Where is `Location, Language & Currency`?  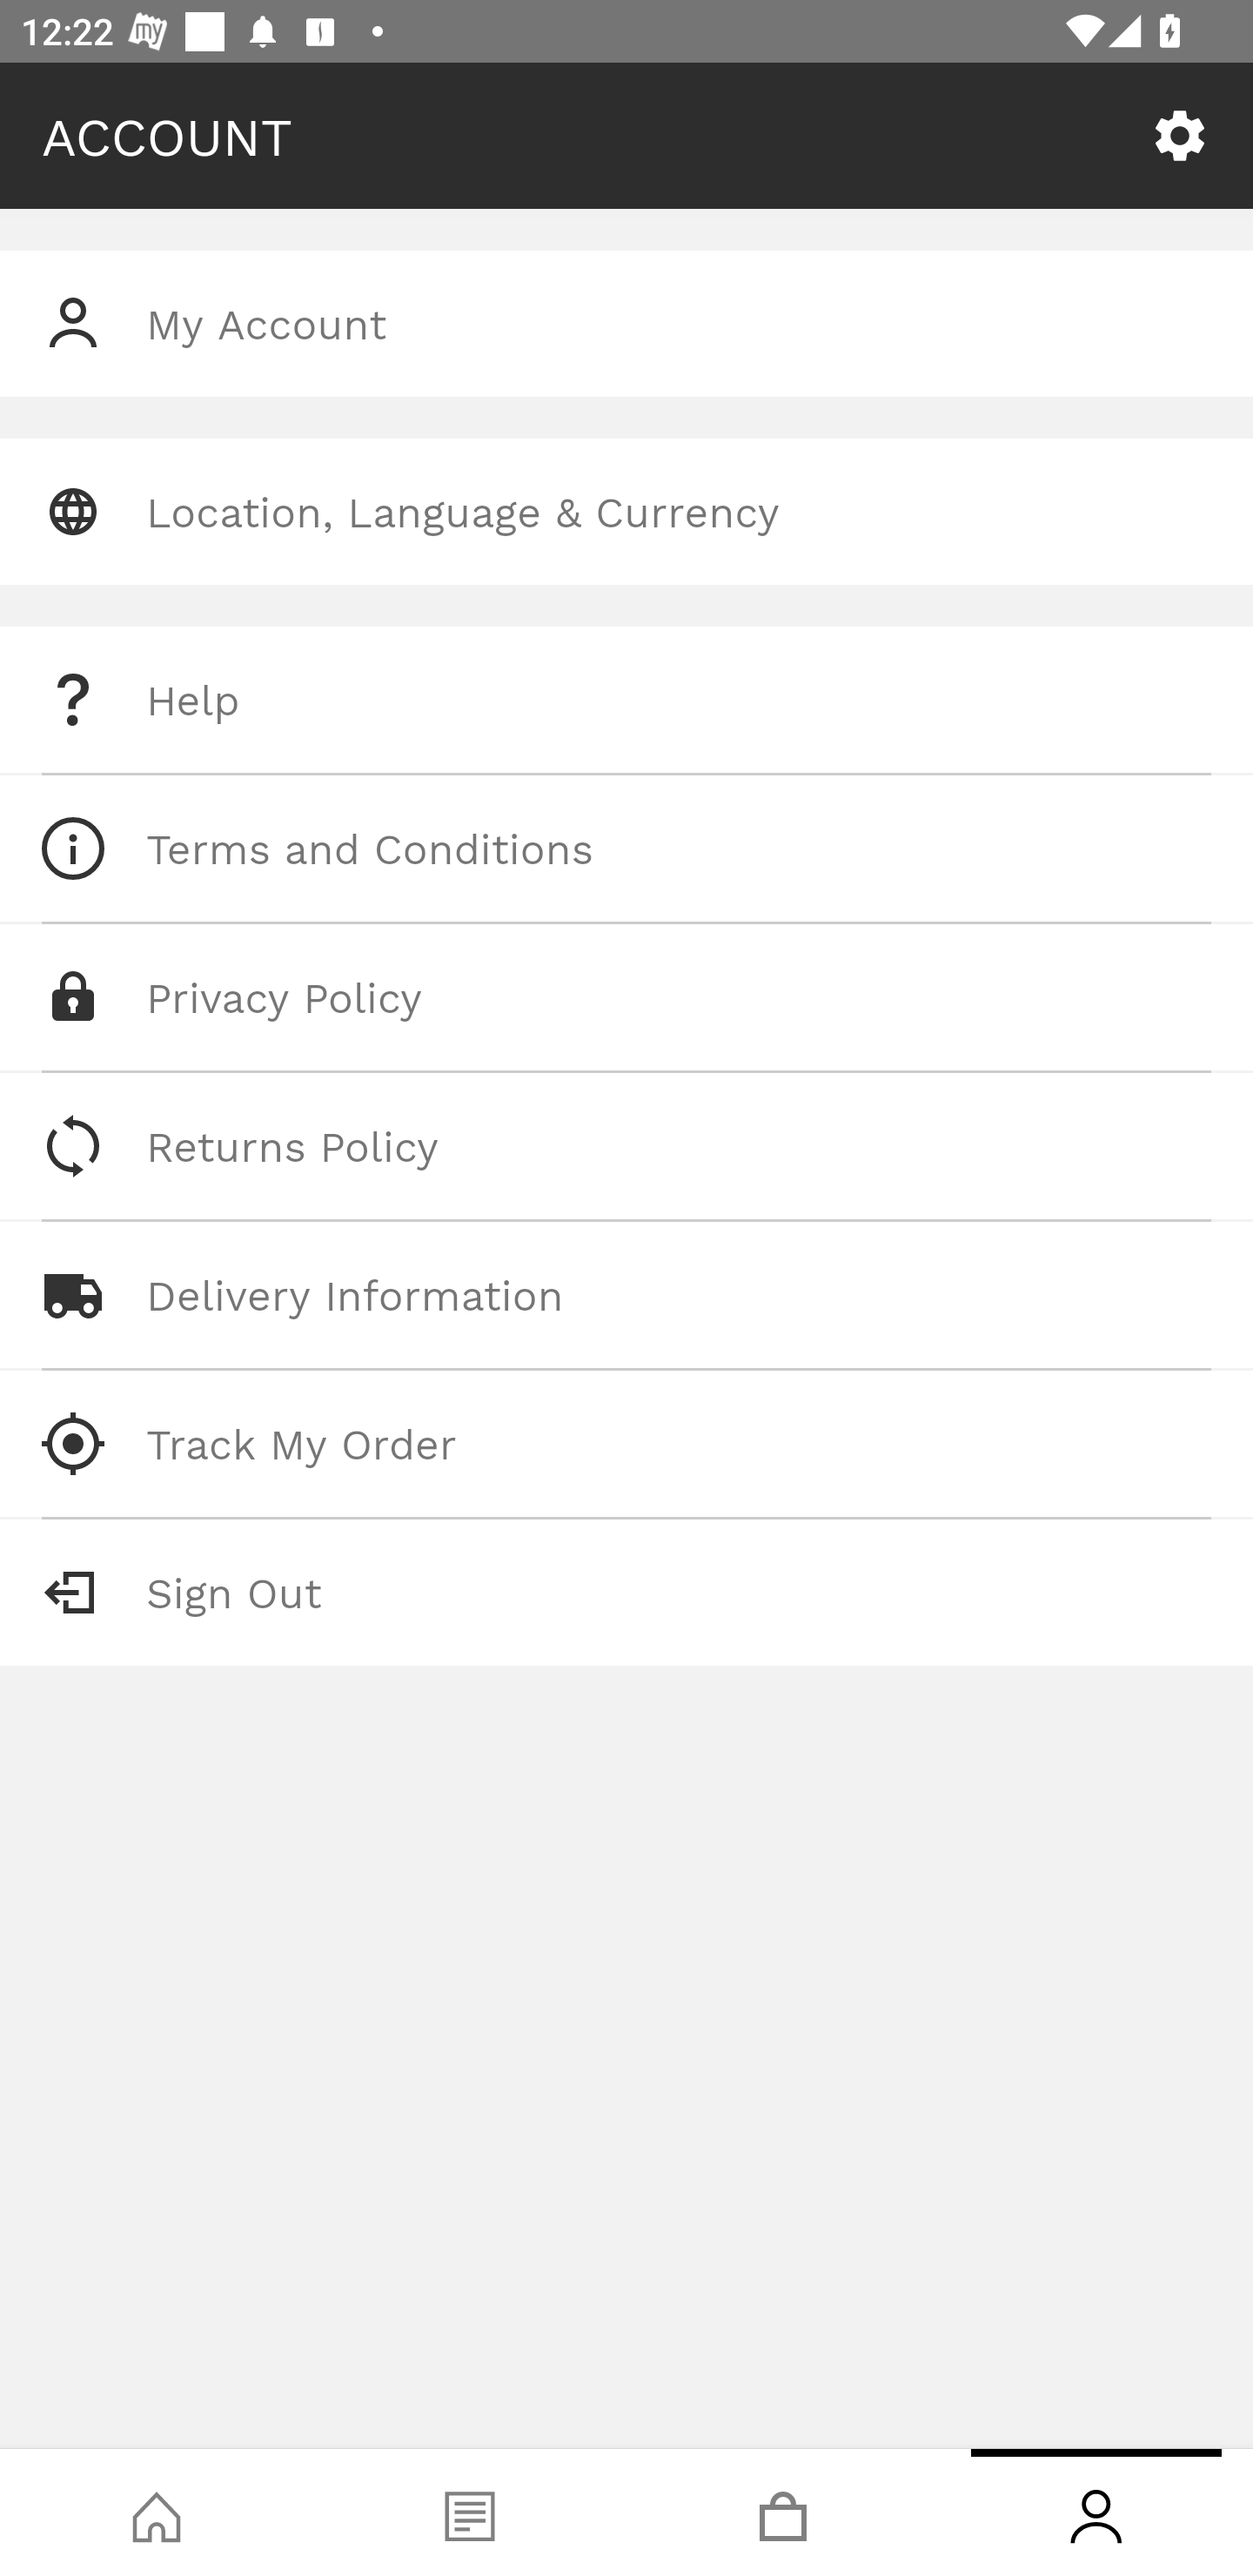 Location, Language & Currency is located at coordinates (626, 511).